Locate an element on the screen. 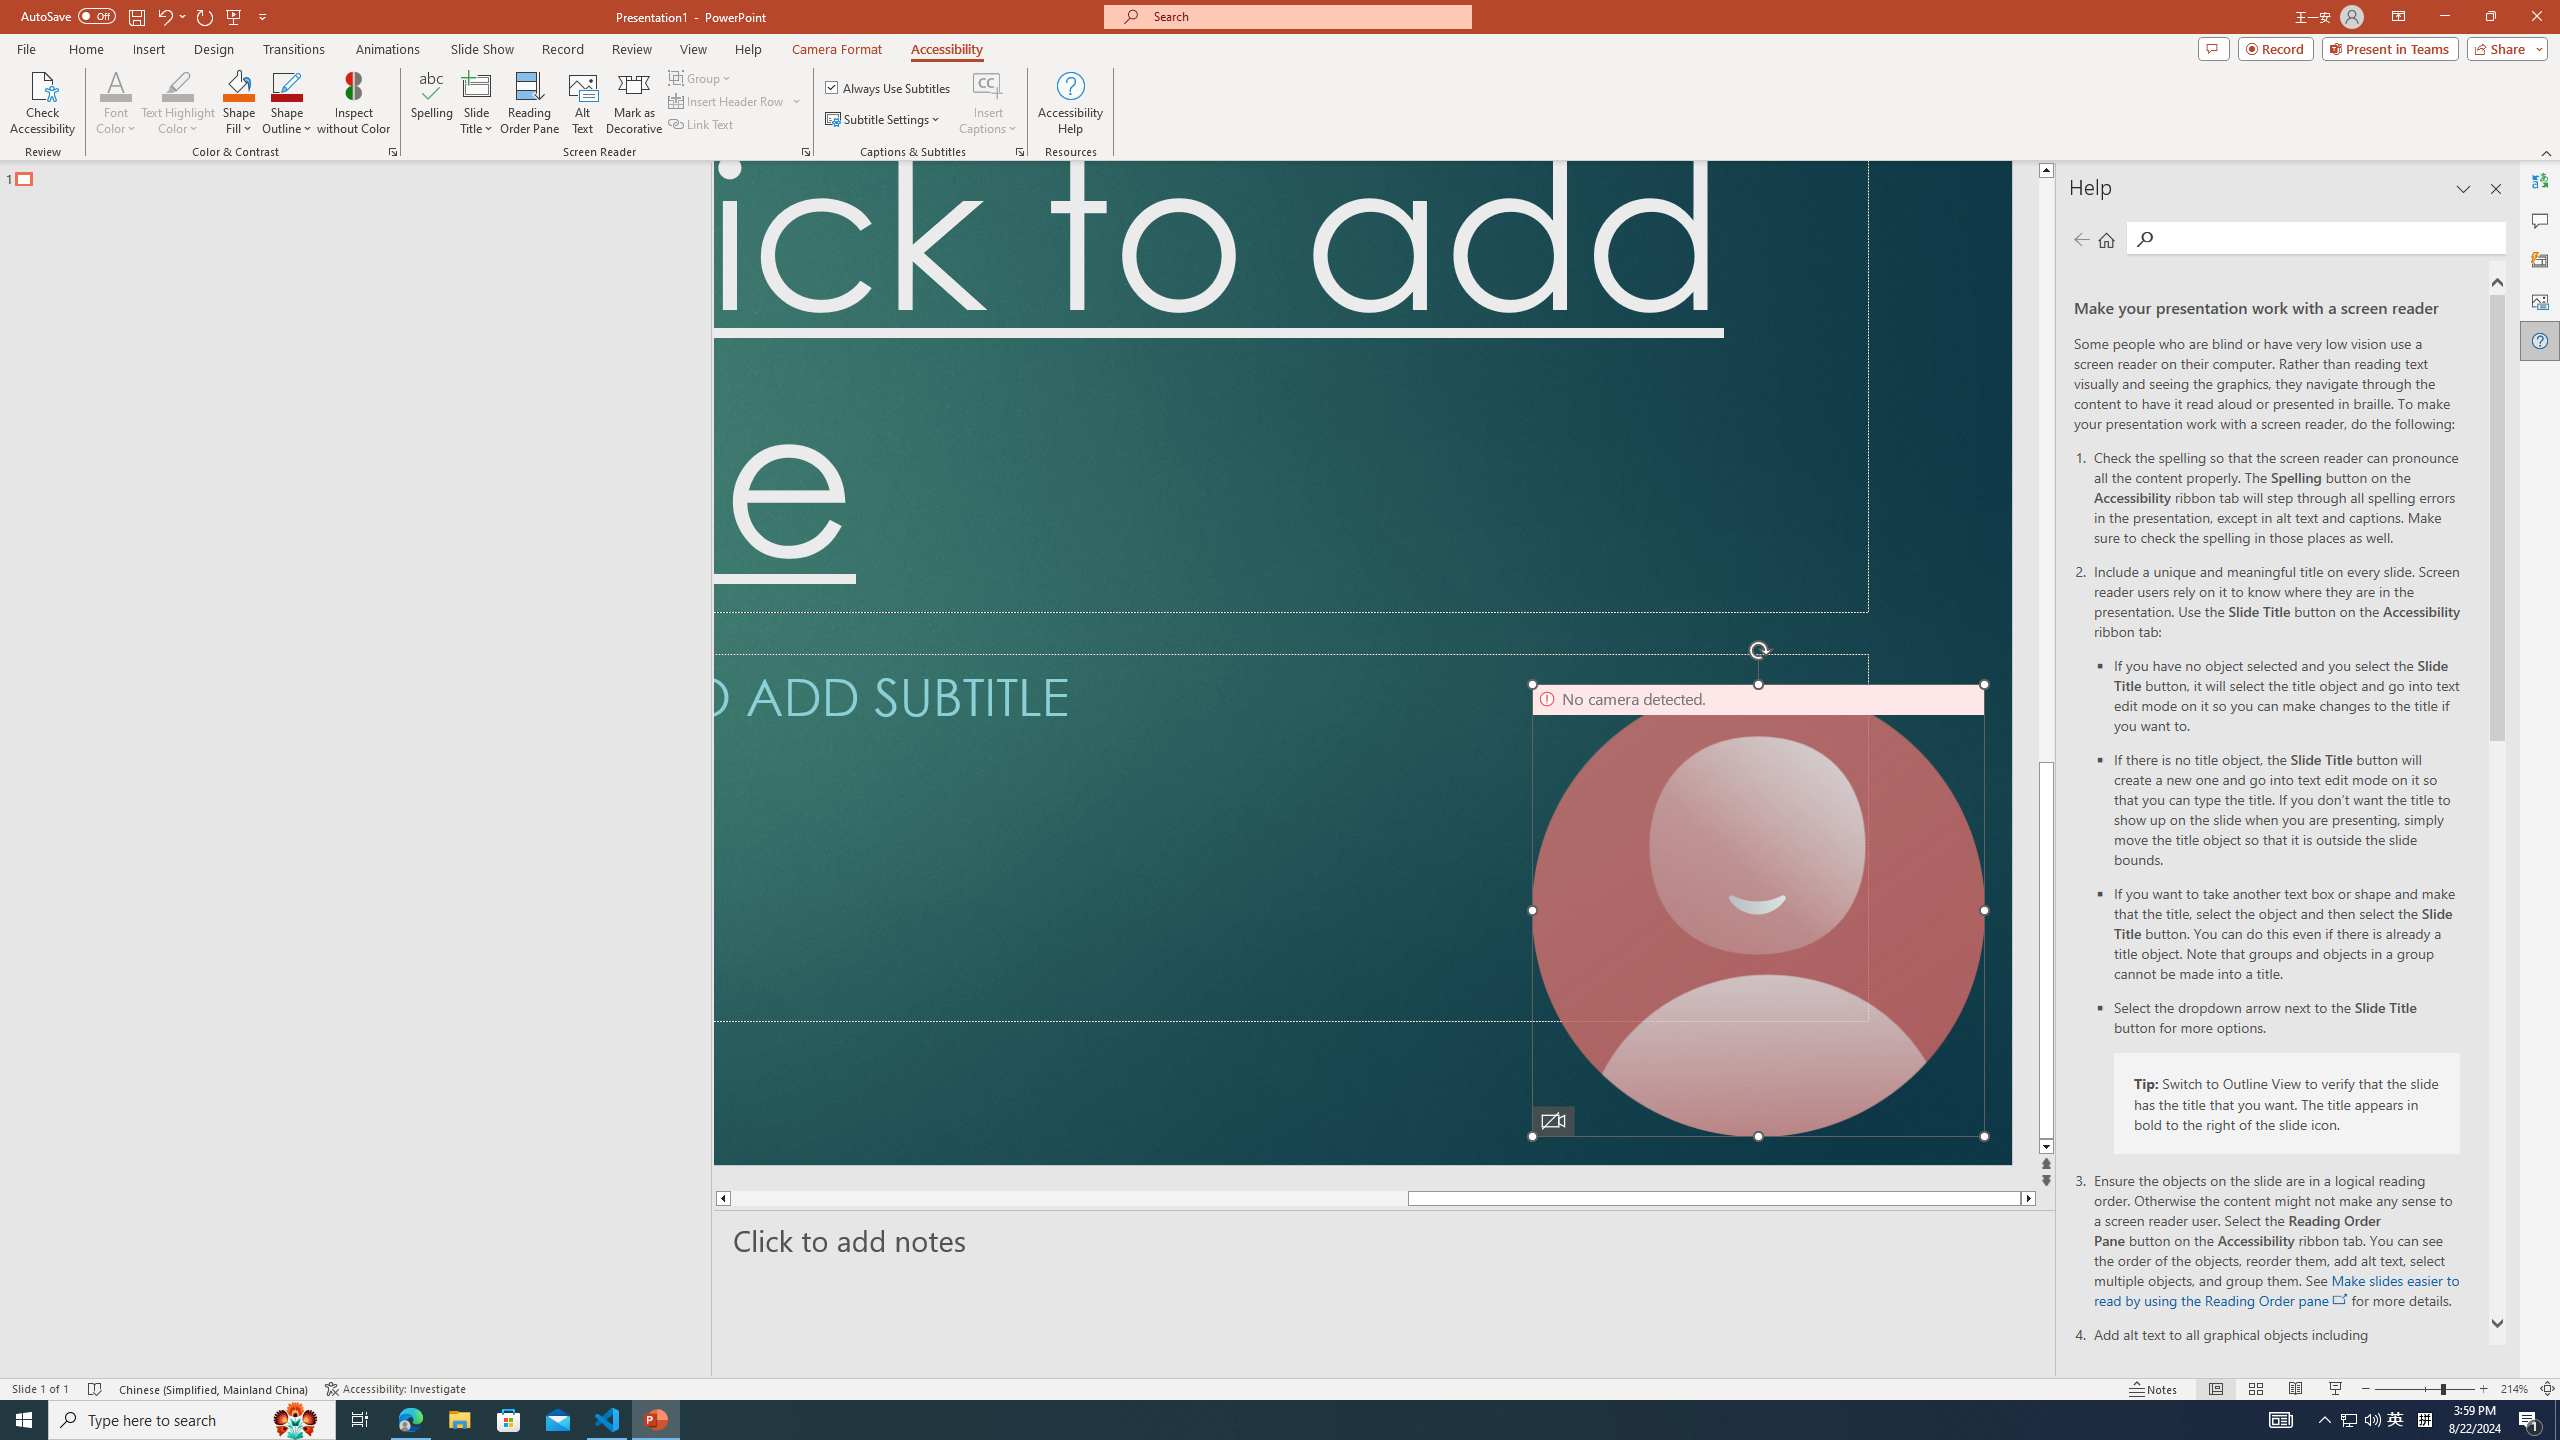 This screenshot has height=1440, width=2560. Rectangle is located at coordinates (346, 770).